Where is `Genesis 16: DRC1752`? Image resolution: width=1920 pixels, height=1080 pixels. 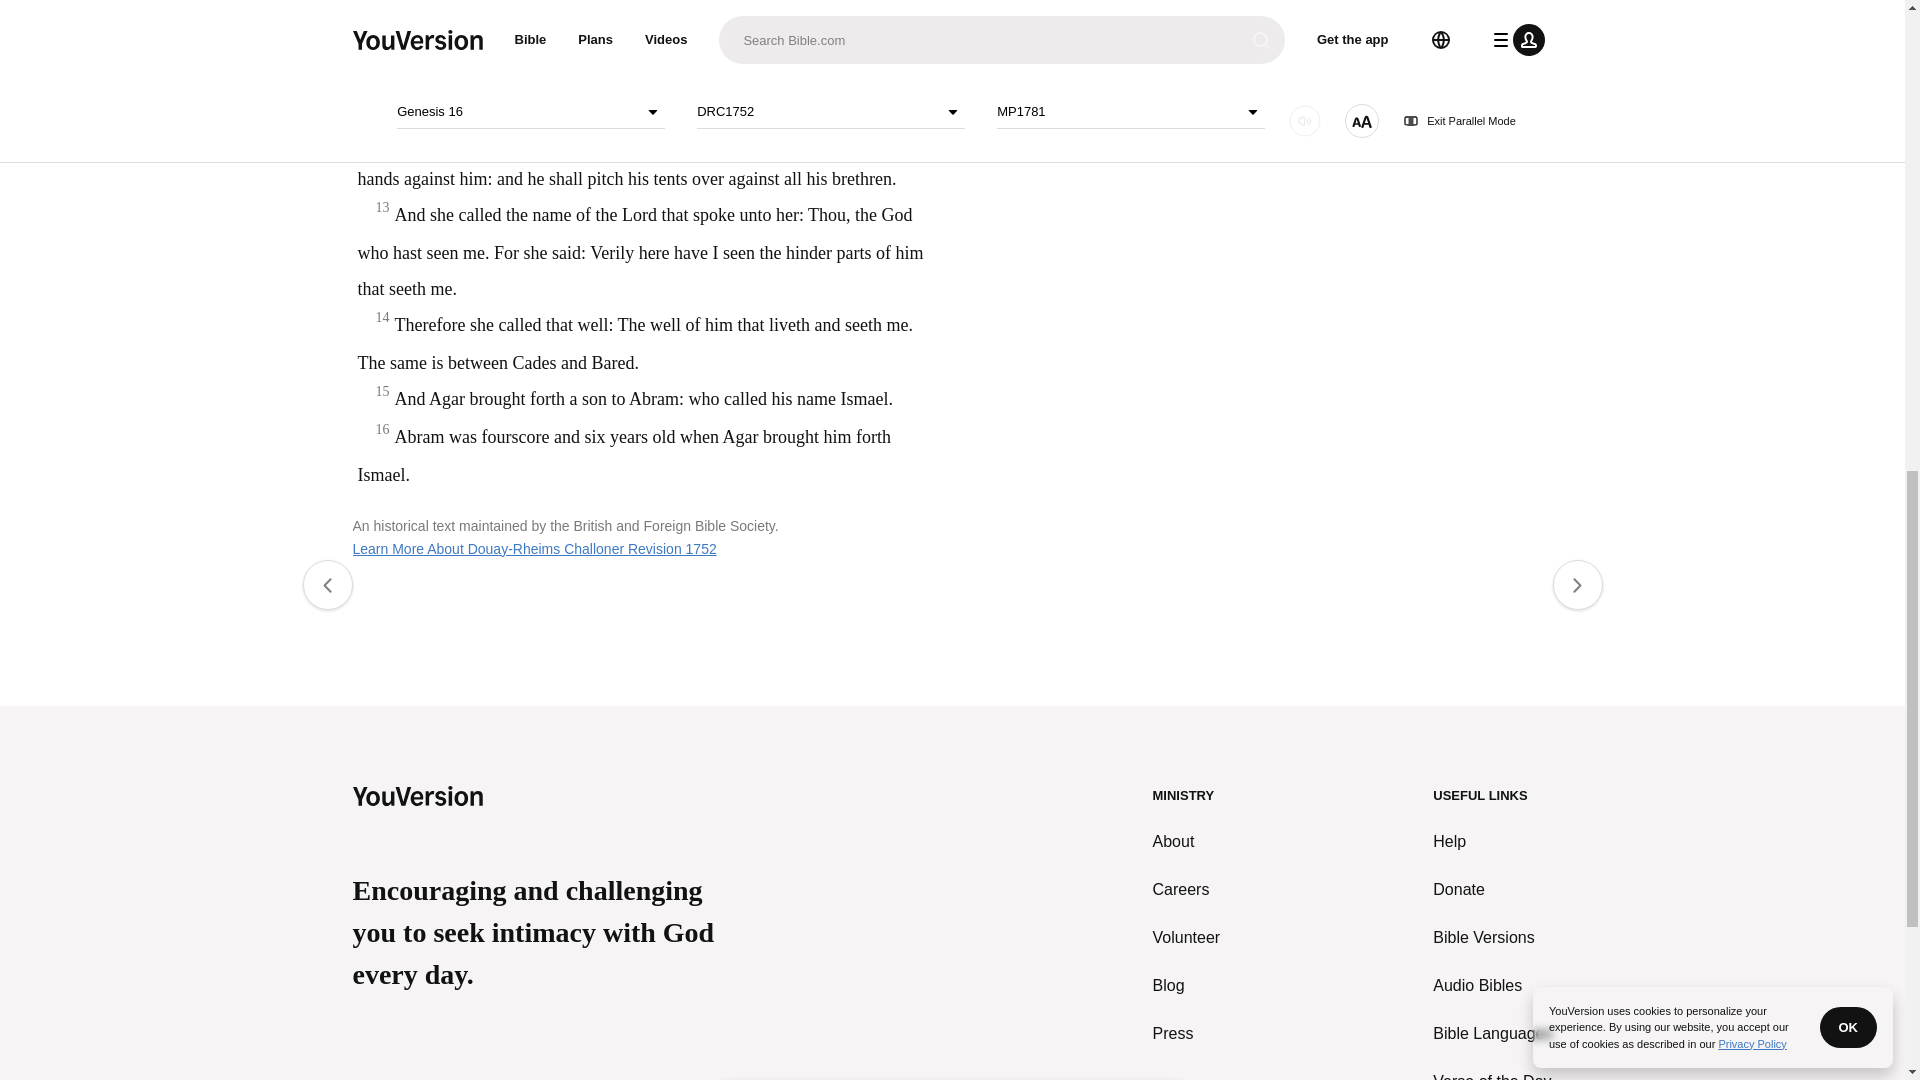 Genesis 16: DRC1752 is located at coordinates (838, 62).